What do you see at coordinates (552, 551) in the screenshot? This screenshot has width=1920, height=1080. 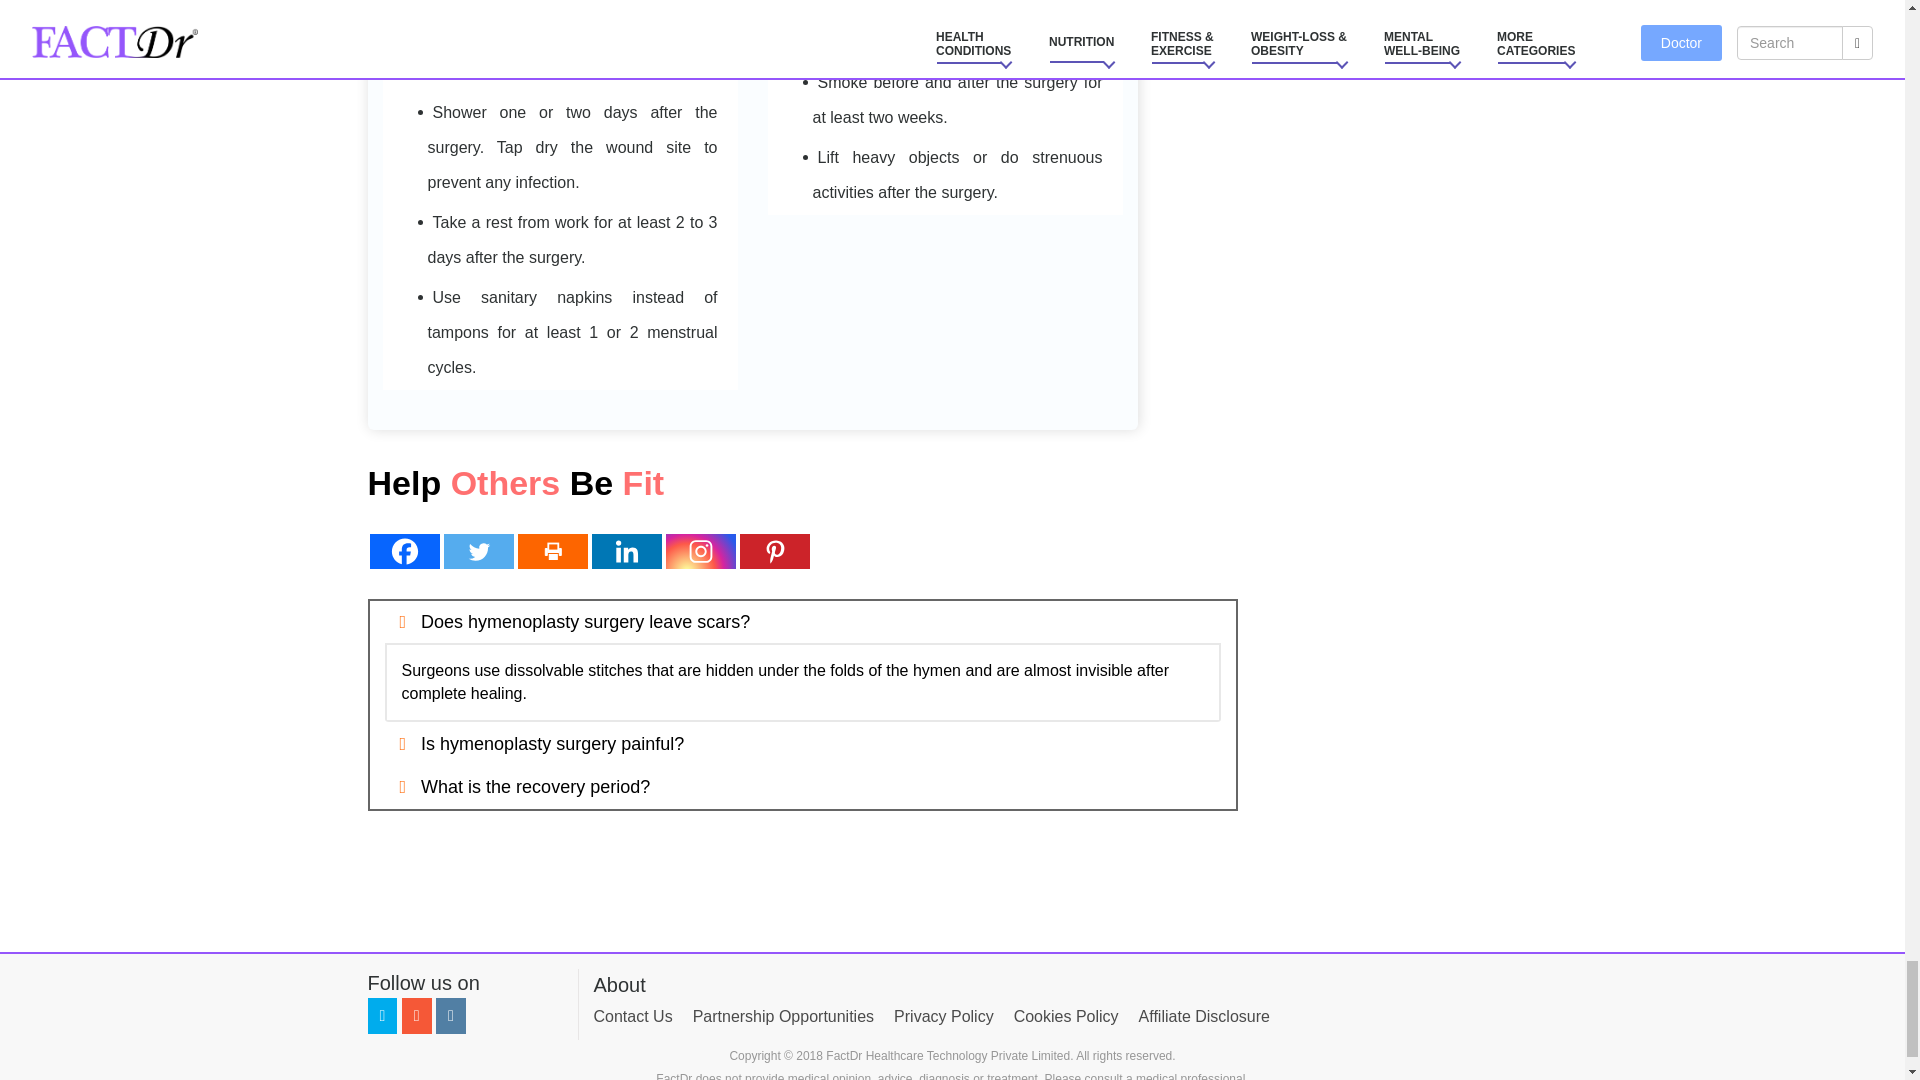 I see `Print` at bounding box center [552, 551].